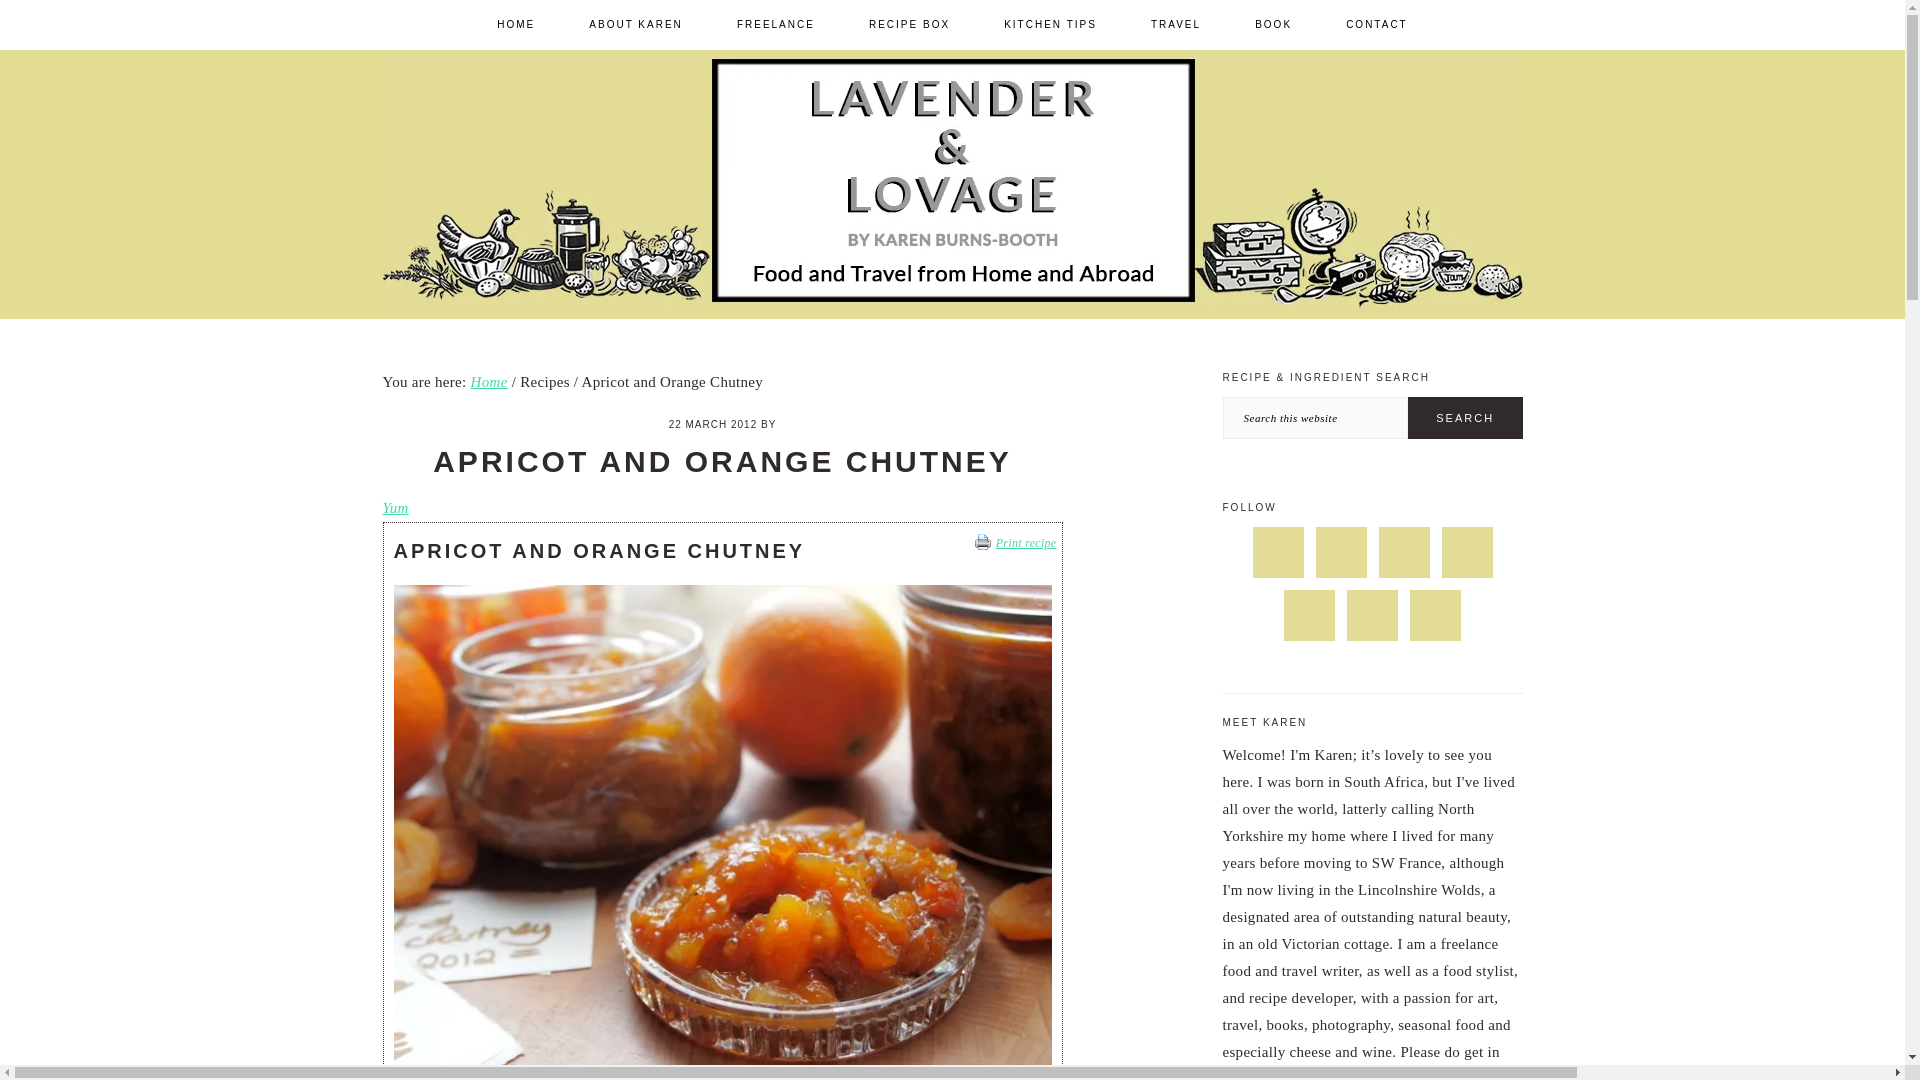 The width and height of the screenshot is (1920, 1080). What do you see at coordinates (1334, 334) in the screenshot?
I see `LAVENDER AND LOVAGE` at bounding box center [1334, 334].